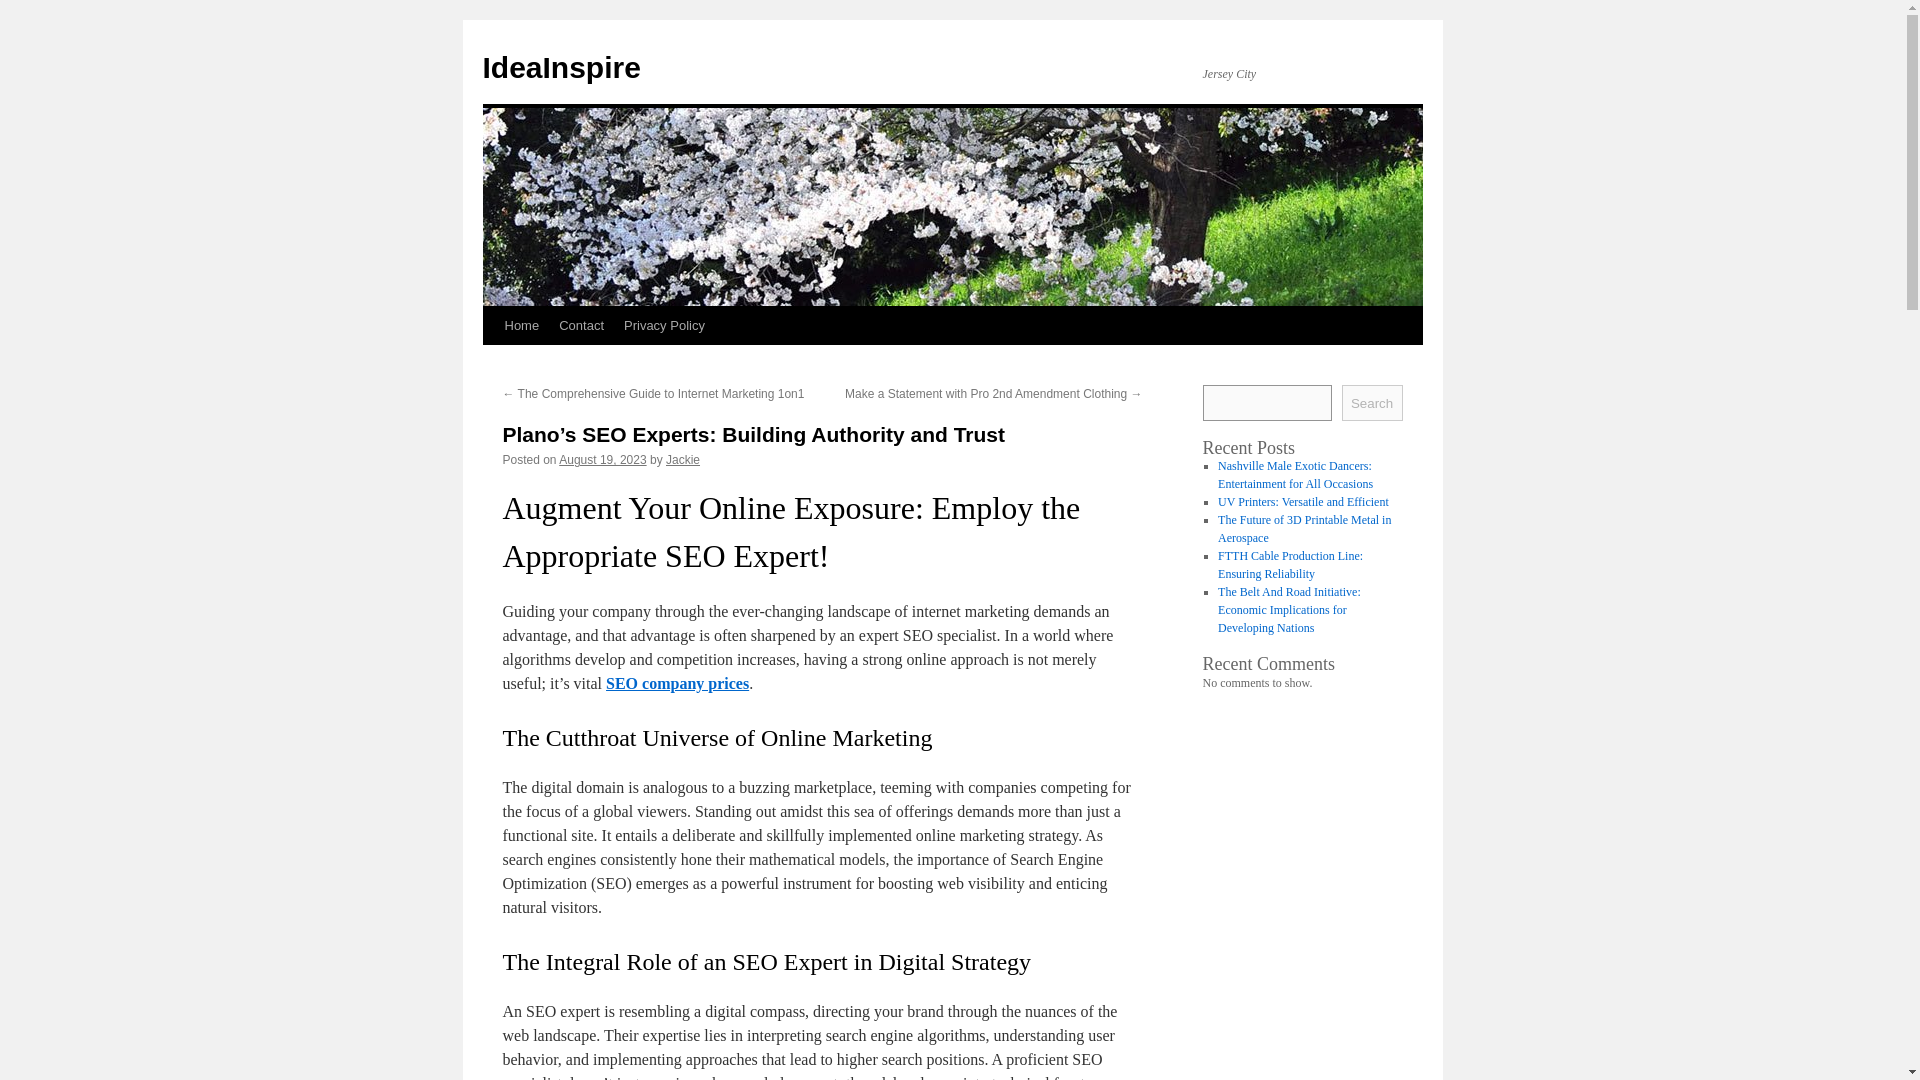 This screenshot has height=1080, width=1920. Describe the element at coordinates (677, 684) in the screenshot. I see `SEO company prices` at that location.